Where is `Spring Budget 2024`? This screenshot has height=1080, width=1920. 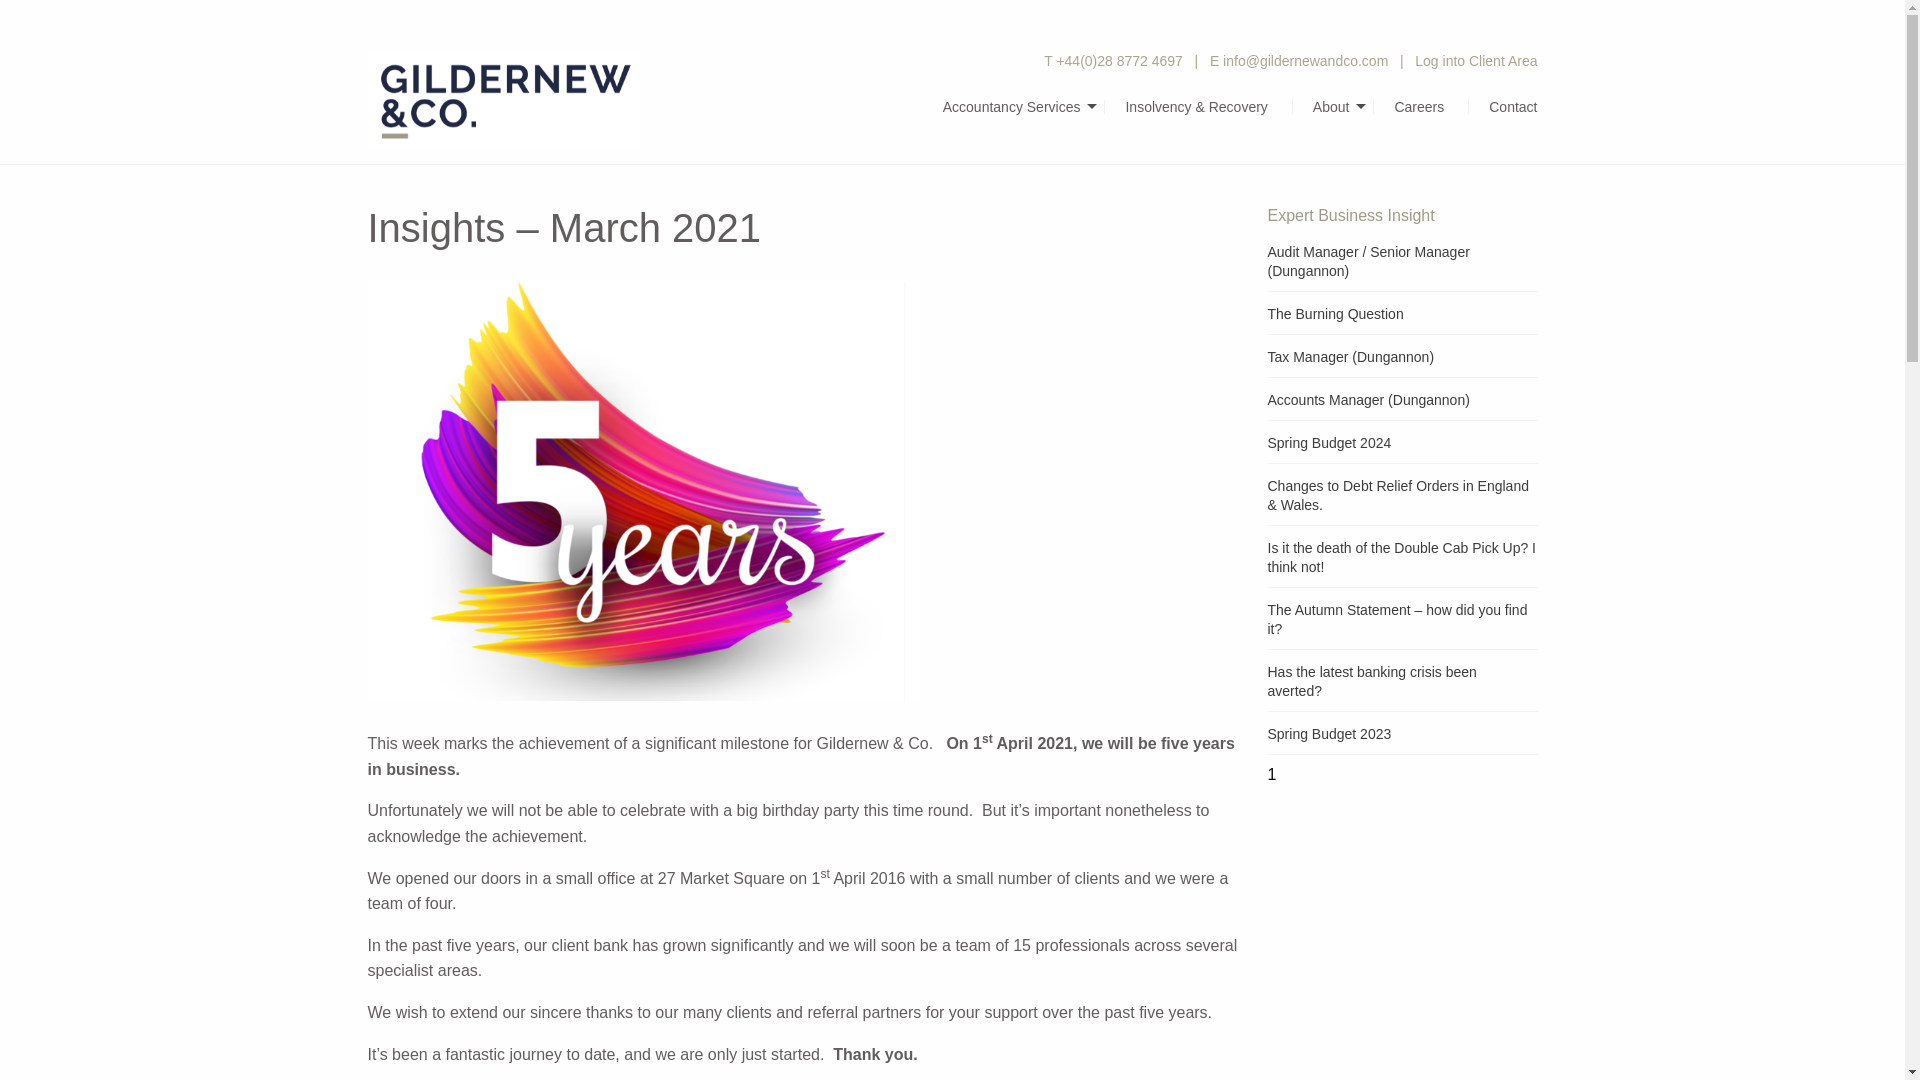 Spring Budget 2024 is located at coordinates (1330, 443).